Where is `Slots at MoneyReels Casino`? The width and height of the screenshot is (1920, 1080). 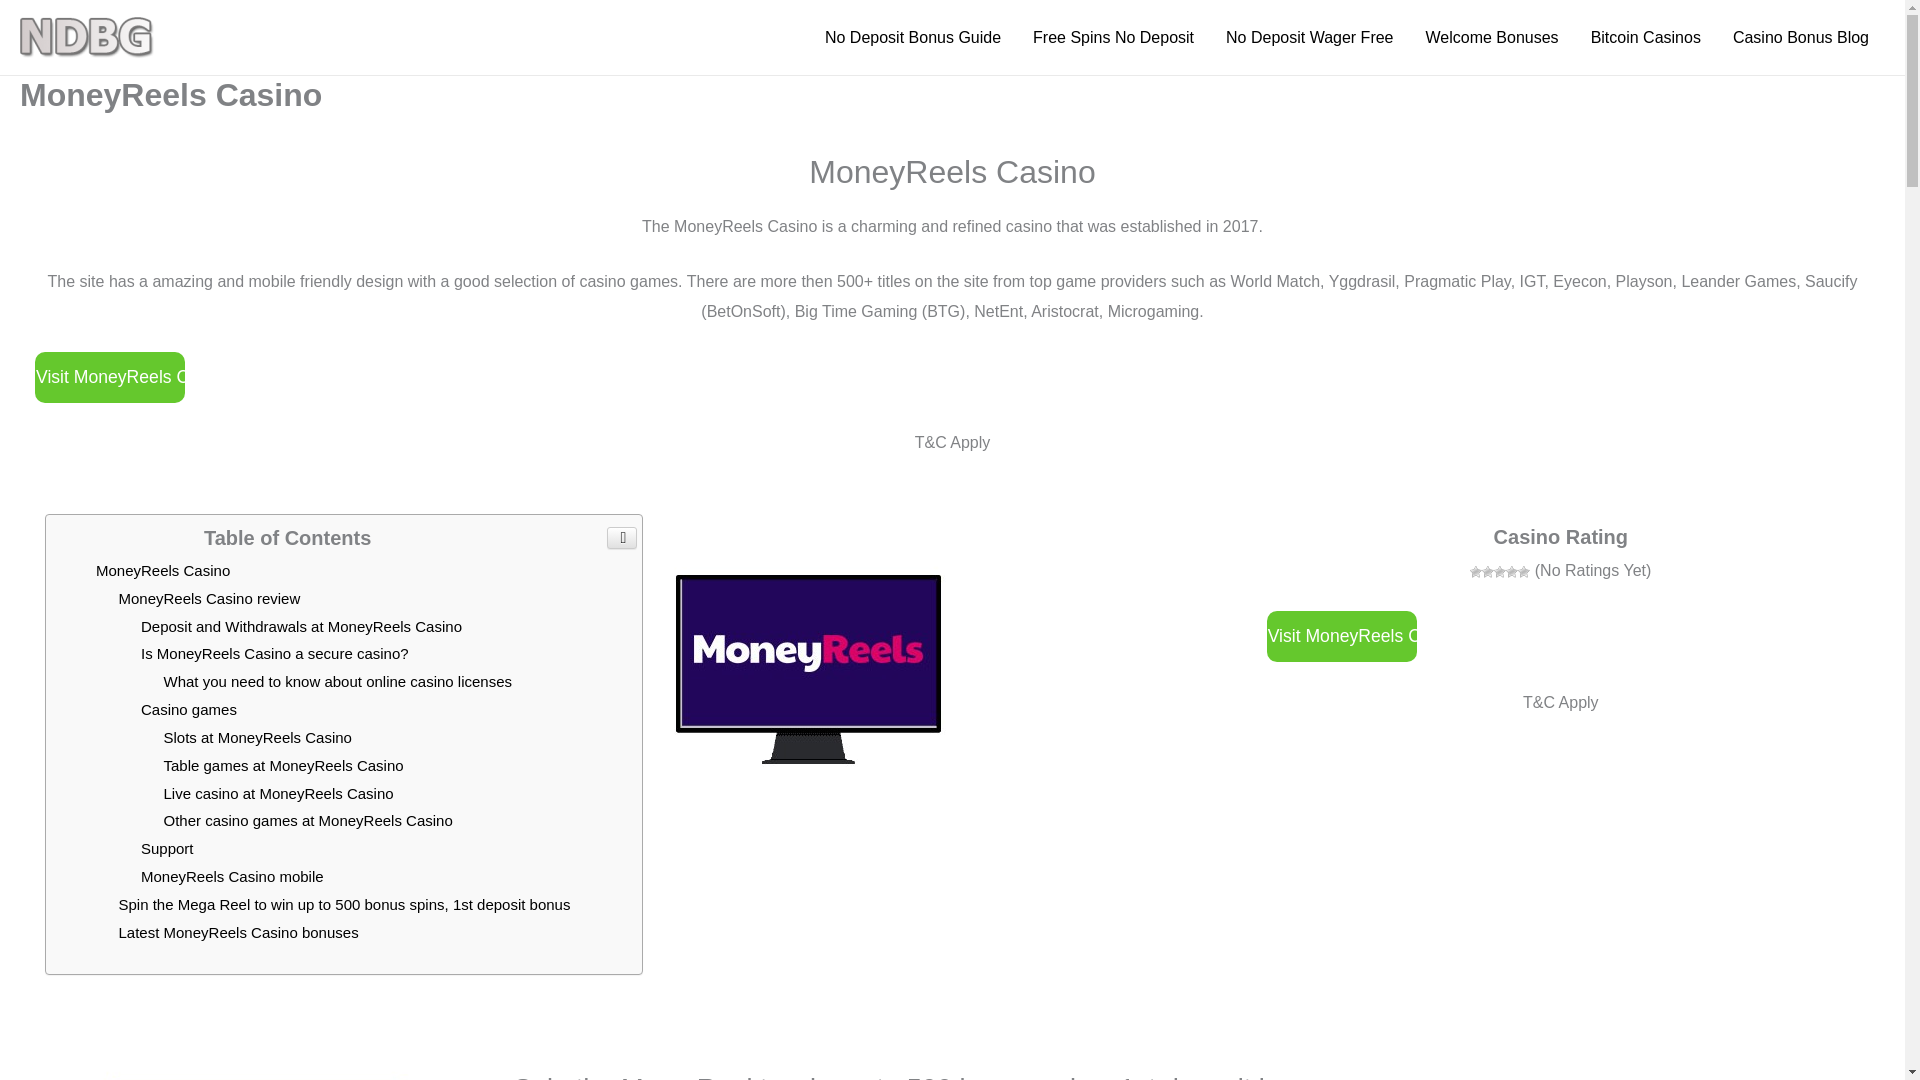
Slots at MoneyReels Casino is located at coordinates (257, 738).